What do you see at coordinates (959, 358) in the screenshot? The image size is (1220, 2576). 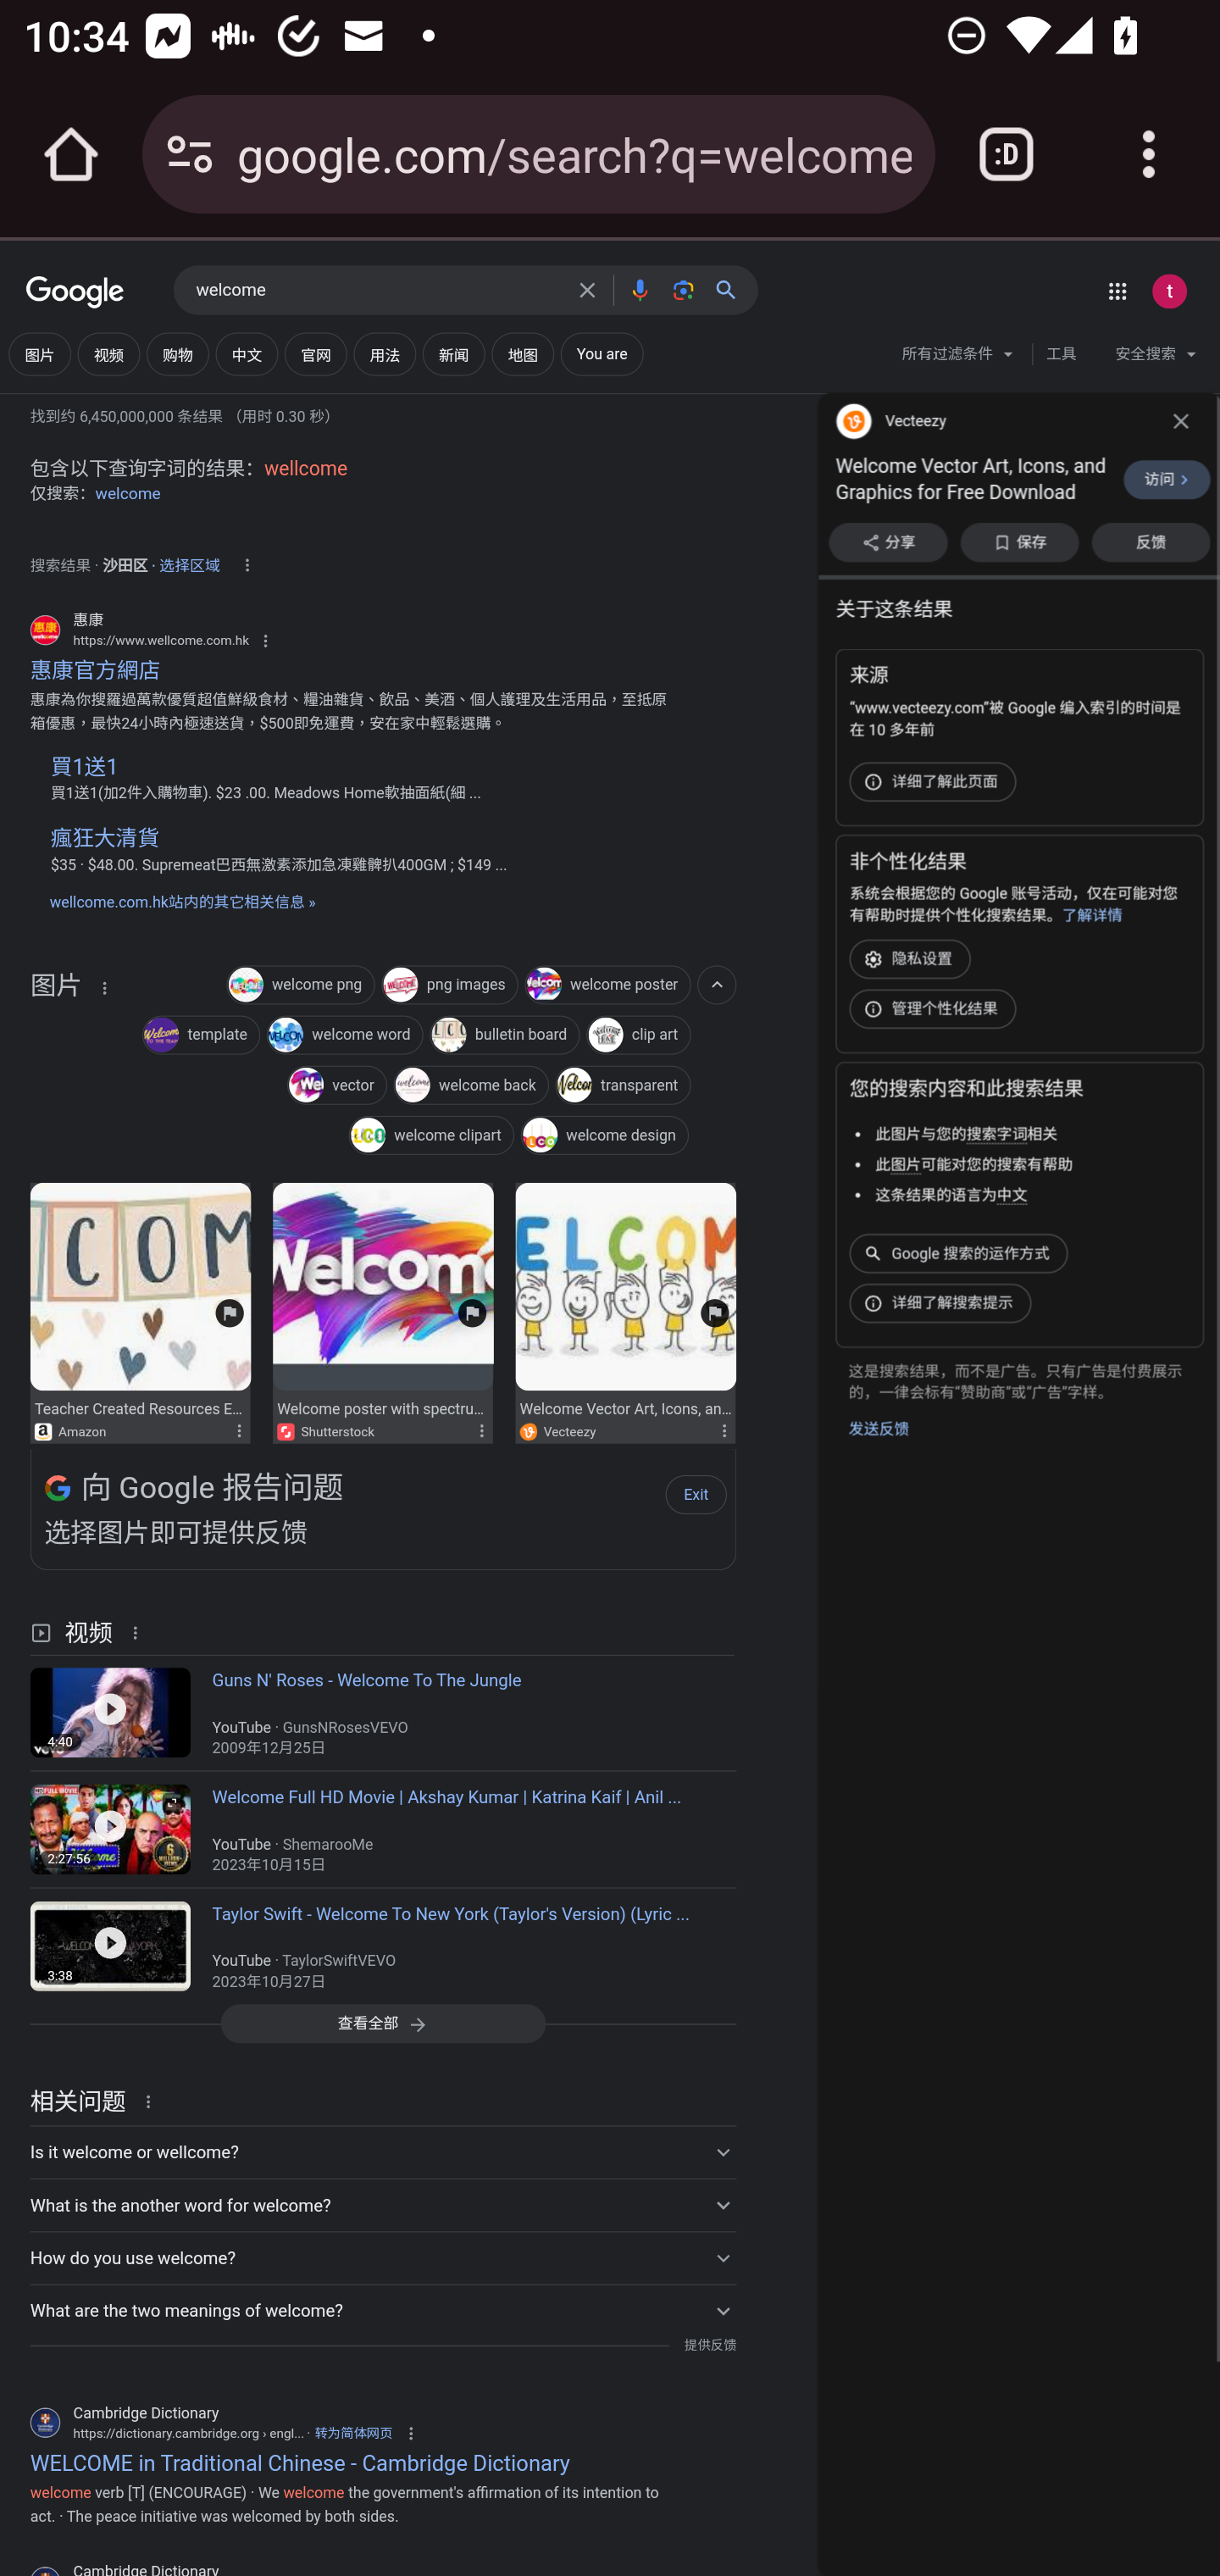 I see `所有过滤条件` at bounding box center [959, 358].